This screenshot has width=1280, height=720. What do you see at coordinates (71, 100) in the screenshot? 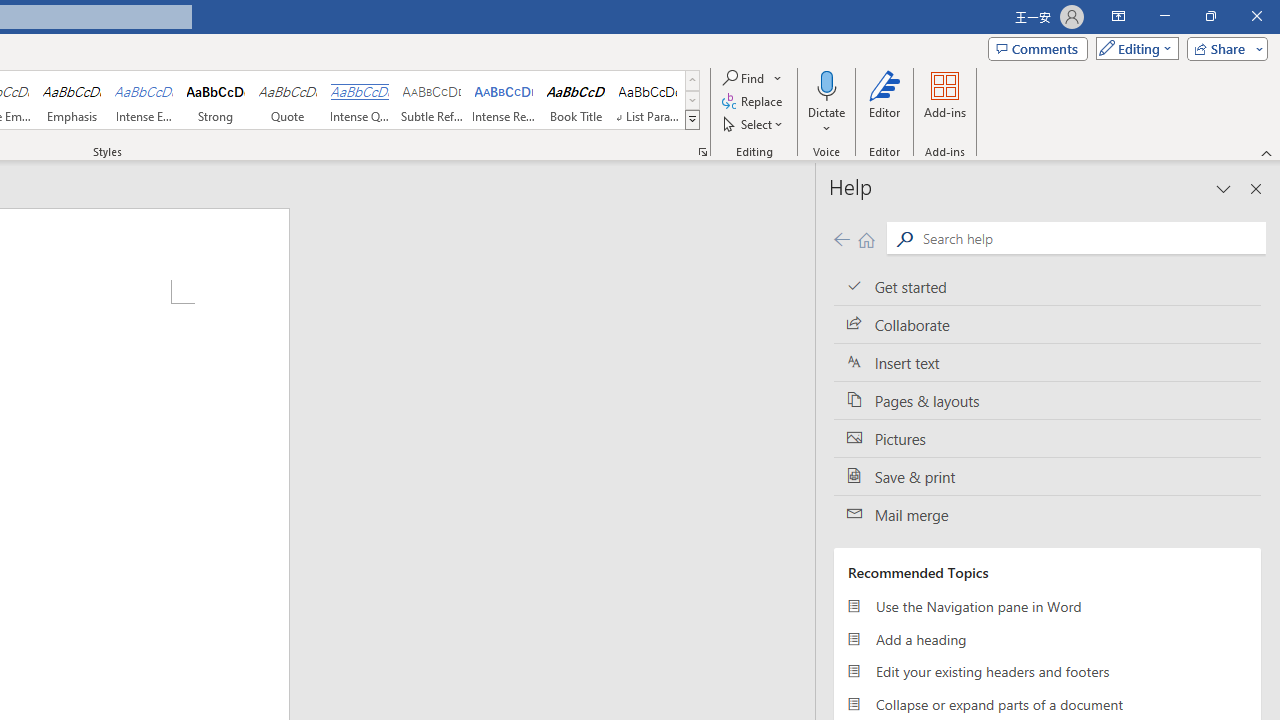
I see `Emphasis` at bounding box center [71, 100].